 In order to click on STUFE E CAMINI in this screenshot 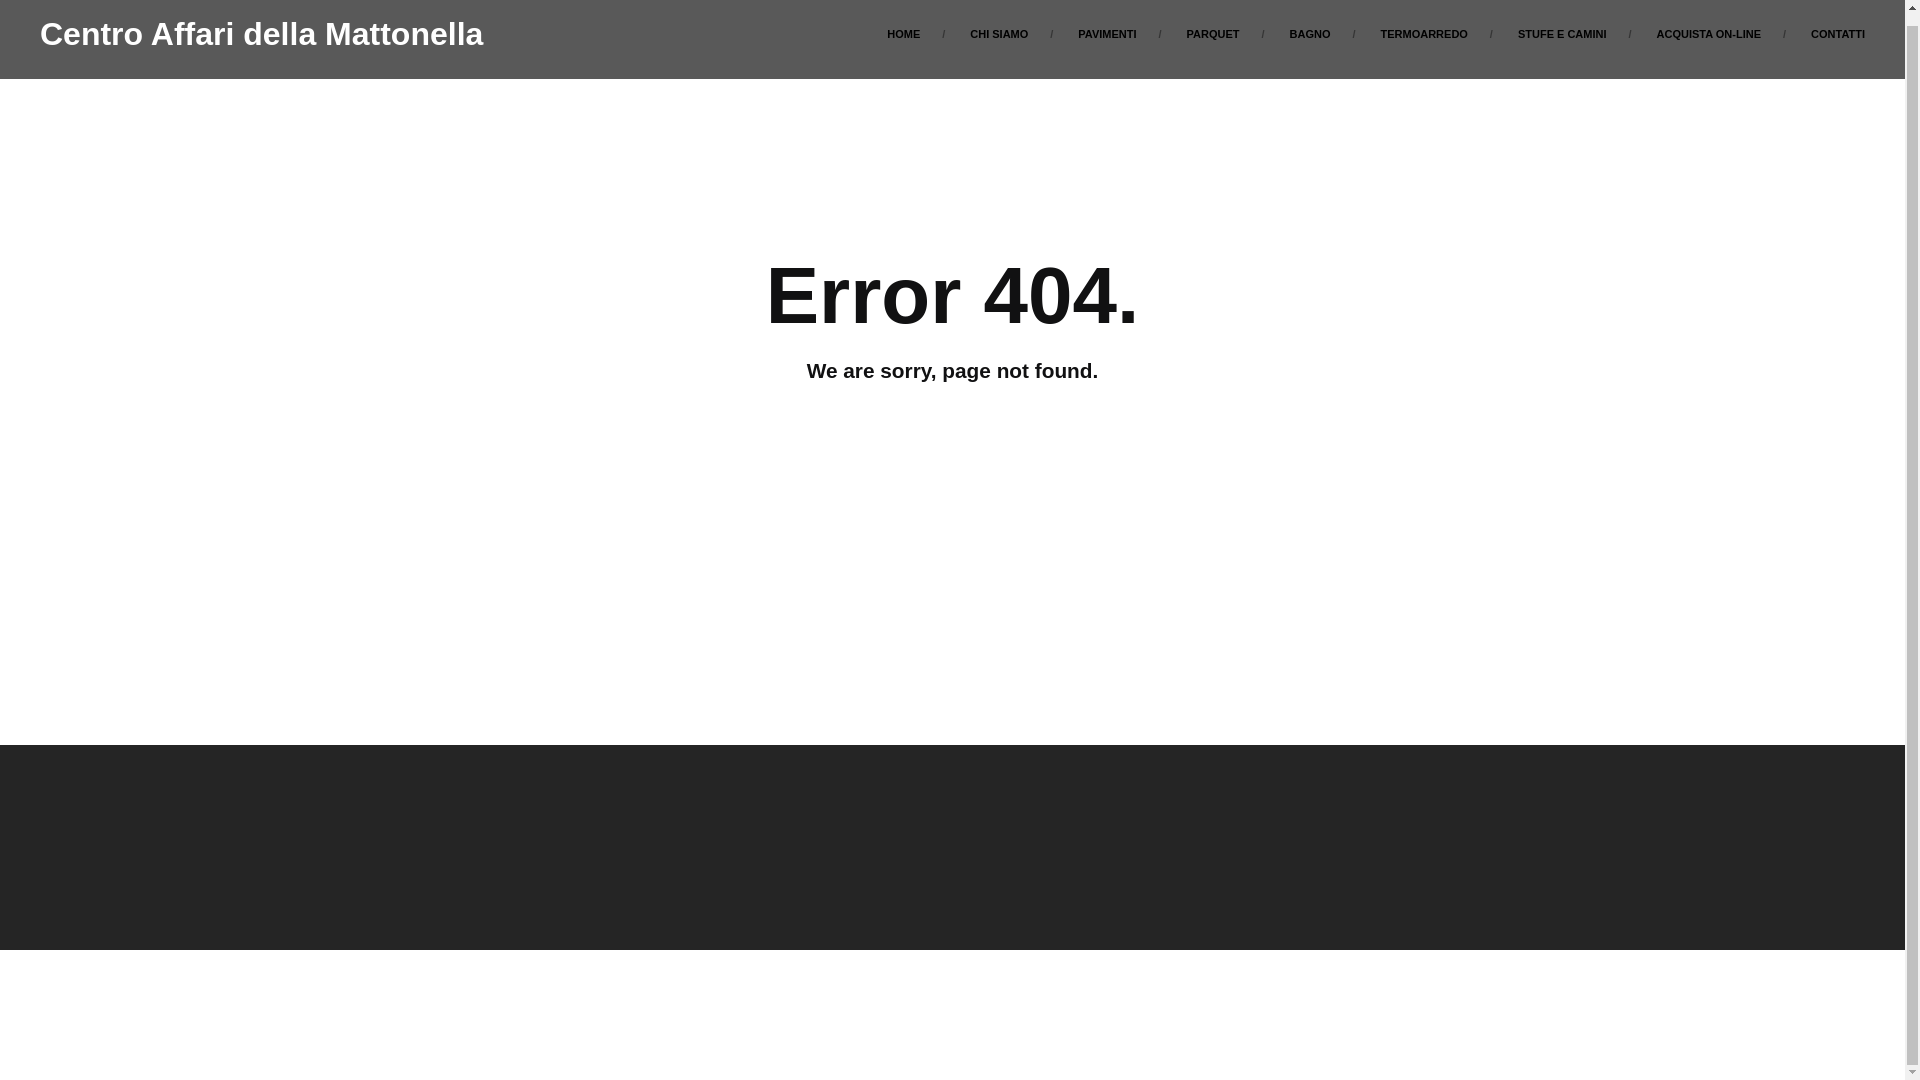, I will do `click(1562, 39)`.